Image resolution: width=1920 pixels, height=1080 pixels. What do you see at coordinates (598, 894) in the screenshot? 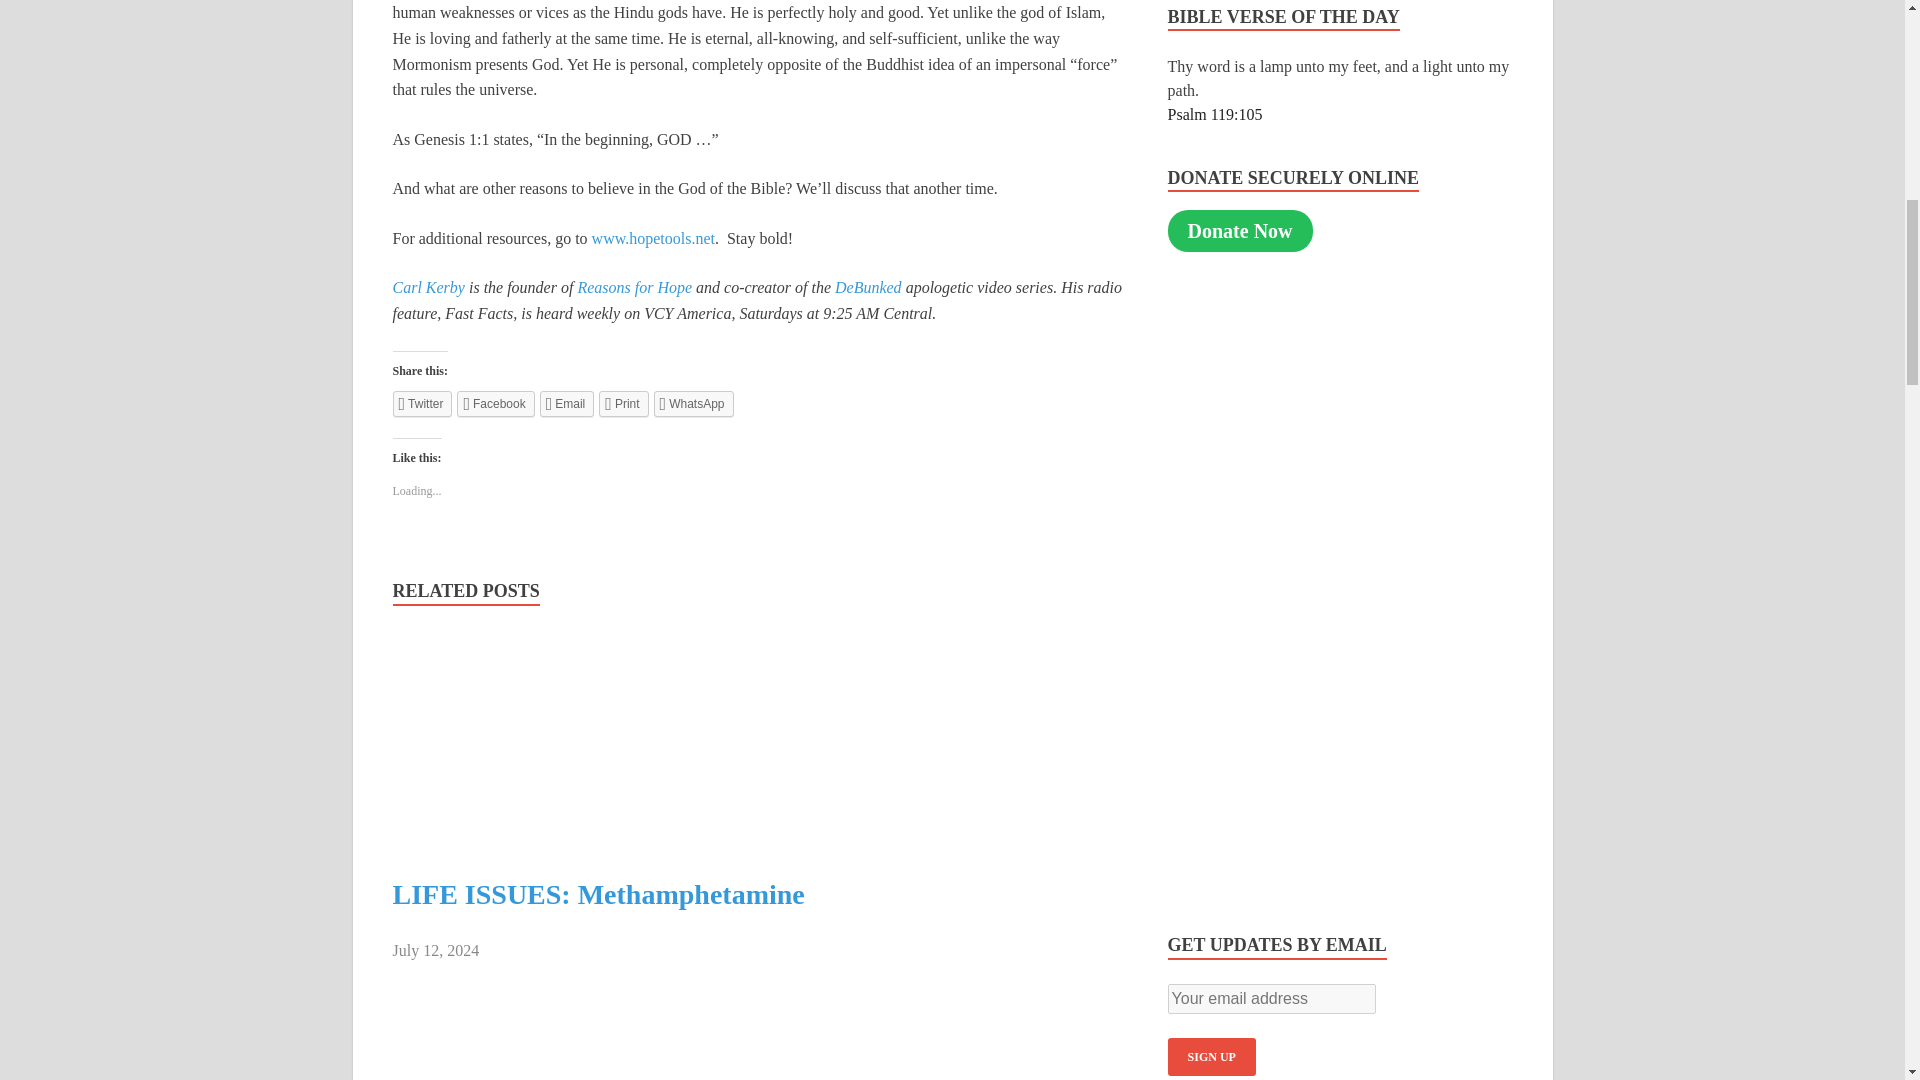
I see `LIFE ISSUES: Methamphetamine` at bounding box center [598, 894].